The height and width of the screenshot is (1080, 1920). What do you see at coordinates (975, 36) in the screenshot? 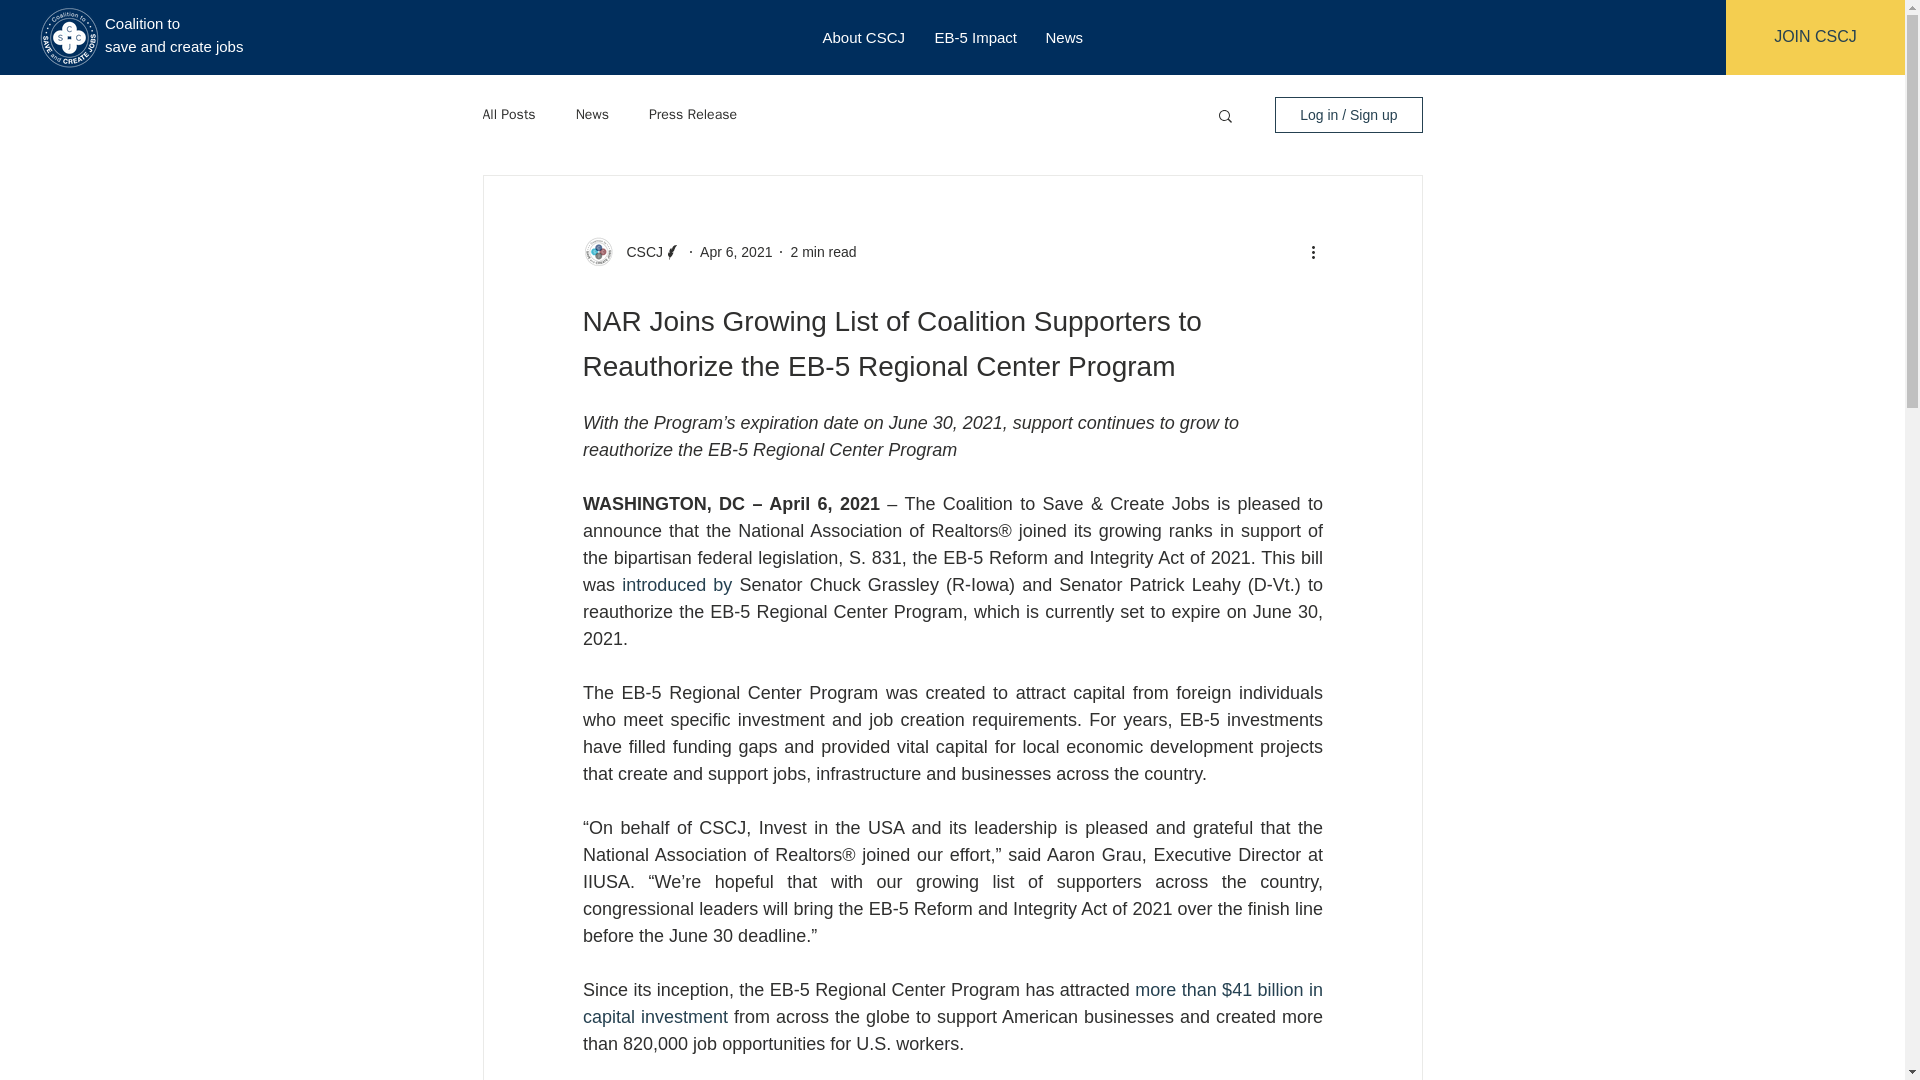
I see `EB-5 Impact` at bounding box center [975, 36].